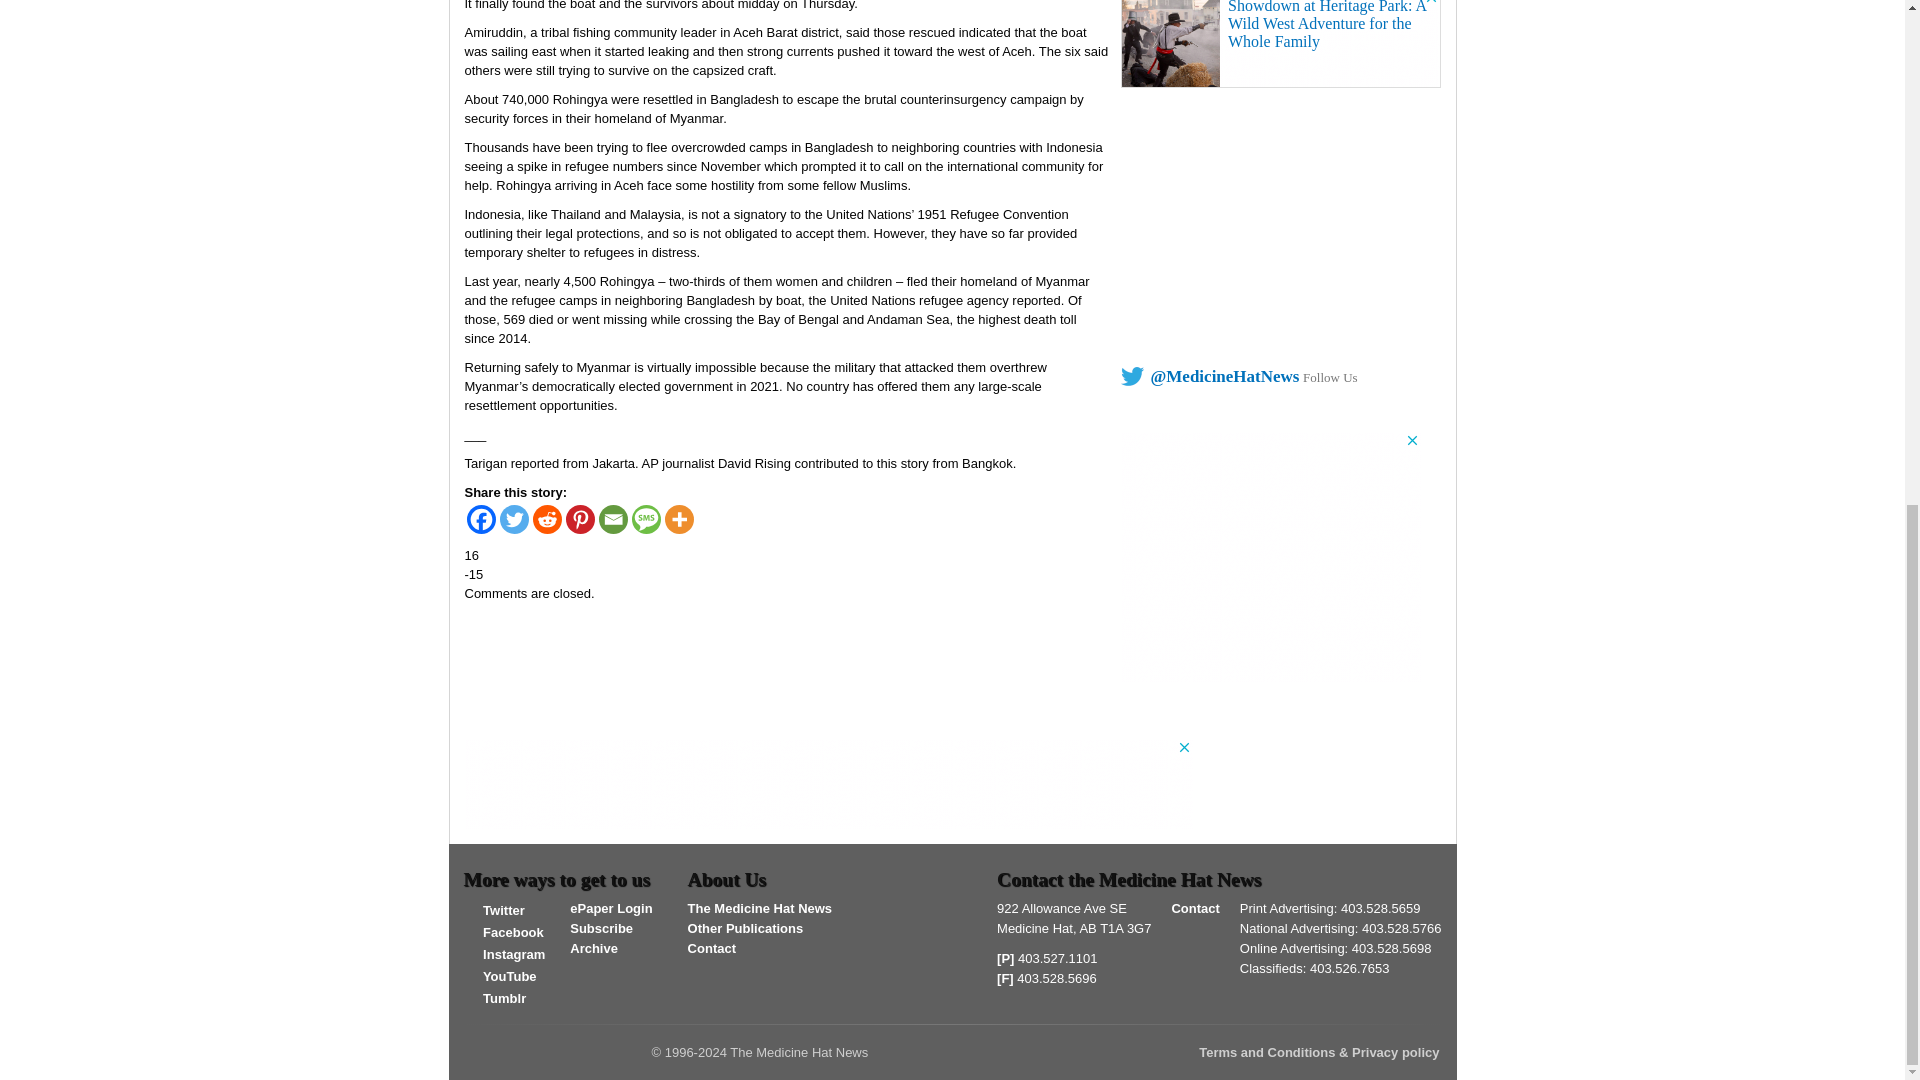 This screenshot has width=1920, height=1080. I want to click on 3rd party ad content, so click(828, 784).